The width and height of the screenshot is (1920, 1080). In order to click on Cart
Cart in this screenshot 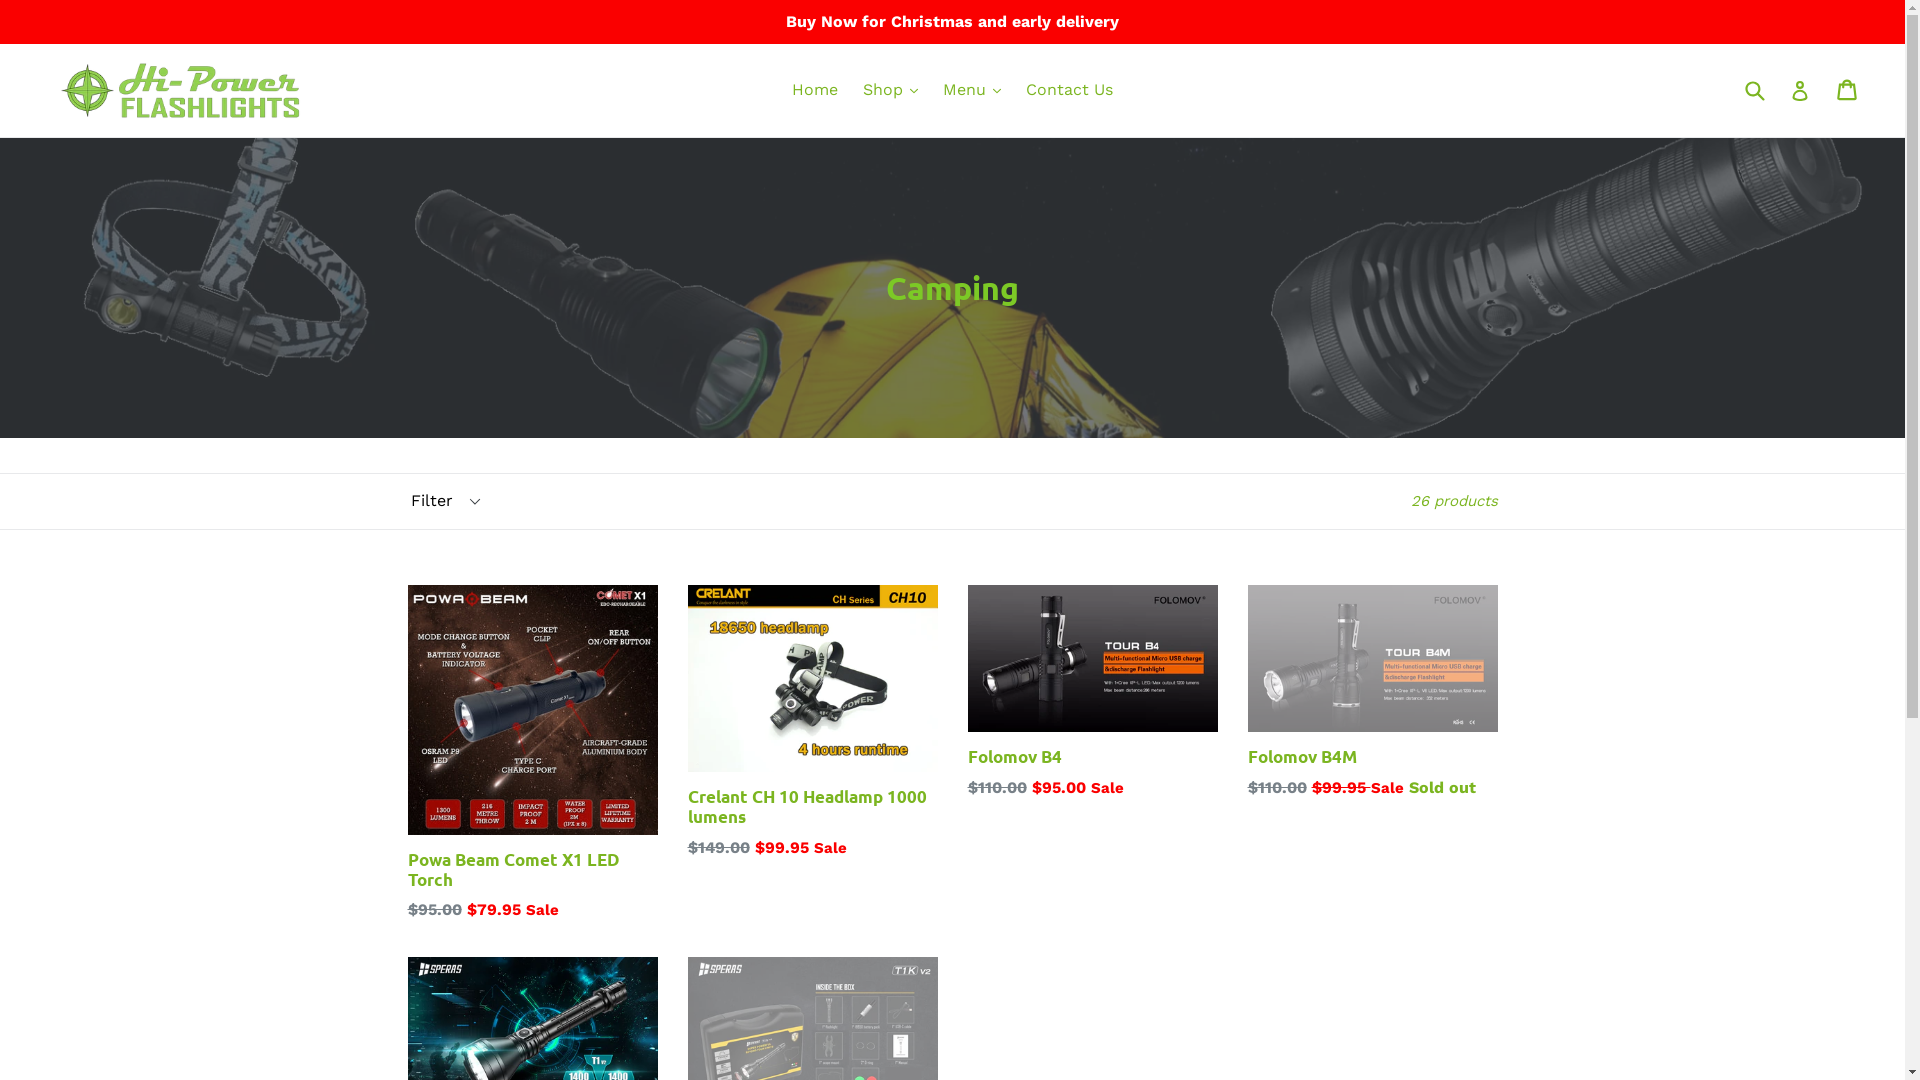, I will do `click(1848, 90)`.